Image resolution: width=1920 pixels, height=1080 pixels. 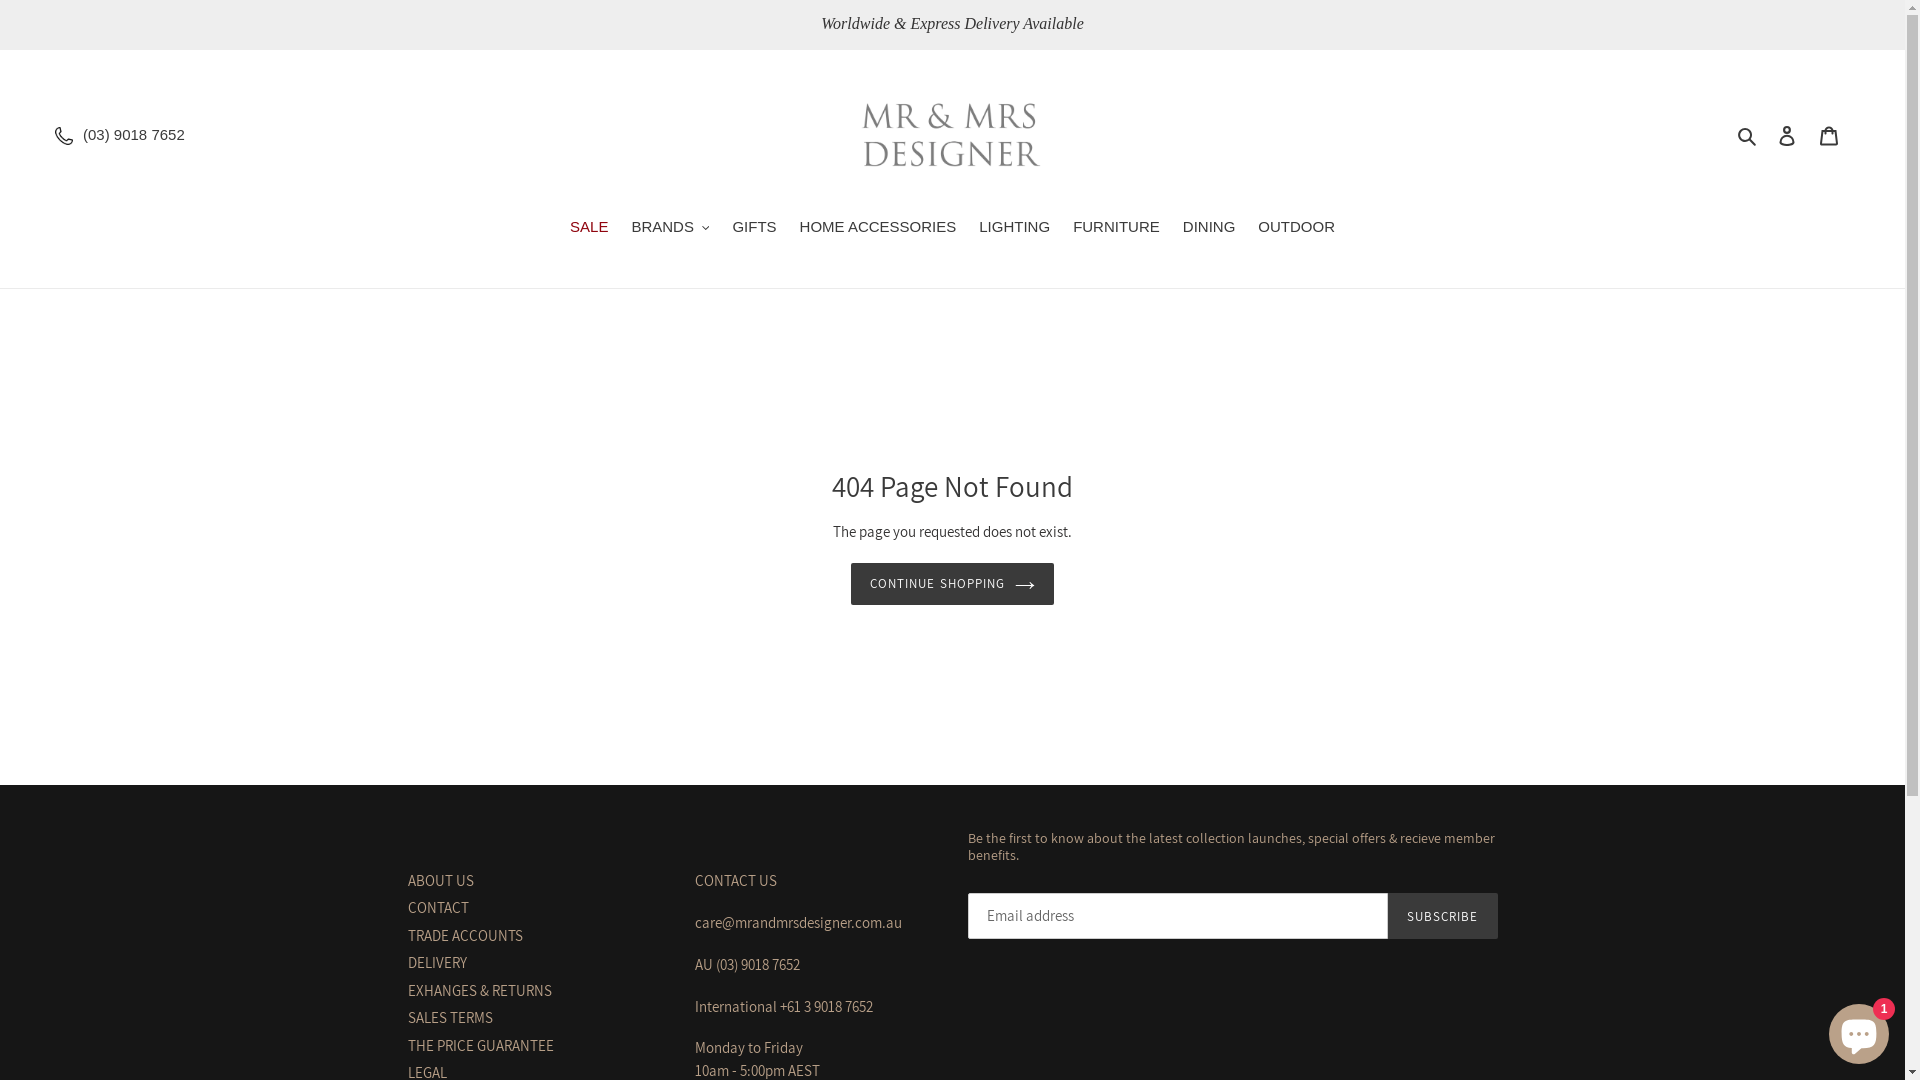 I want to click on THE PRICE GUARANTEE, so click(x=481, y=1046).